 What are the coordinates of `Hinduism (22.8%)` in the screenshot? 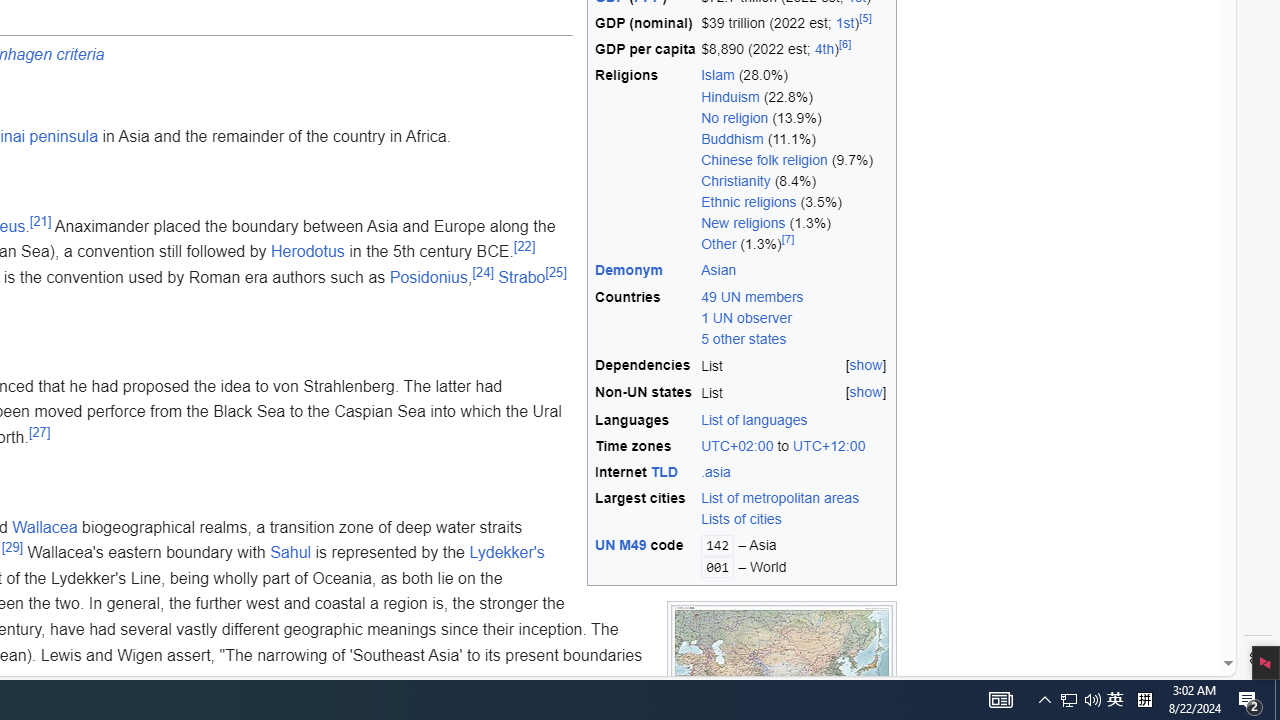 It's located at (795, 96).